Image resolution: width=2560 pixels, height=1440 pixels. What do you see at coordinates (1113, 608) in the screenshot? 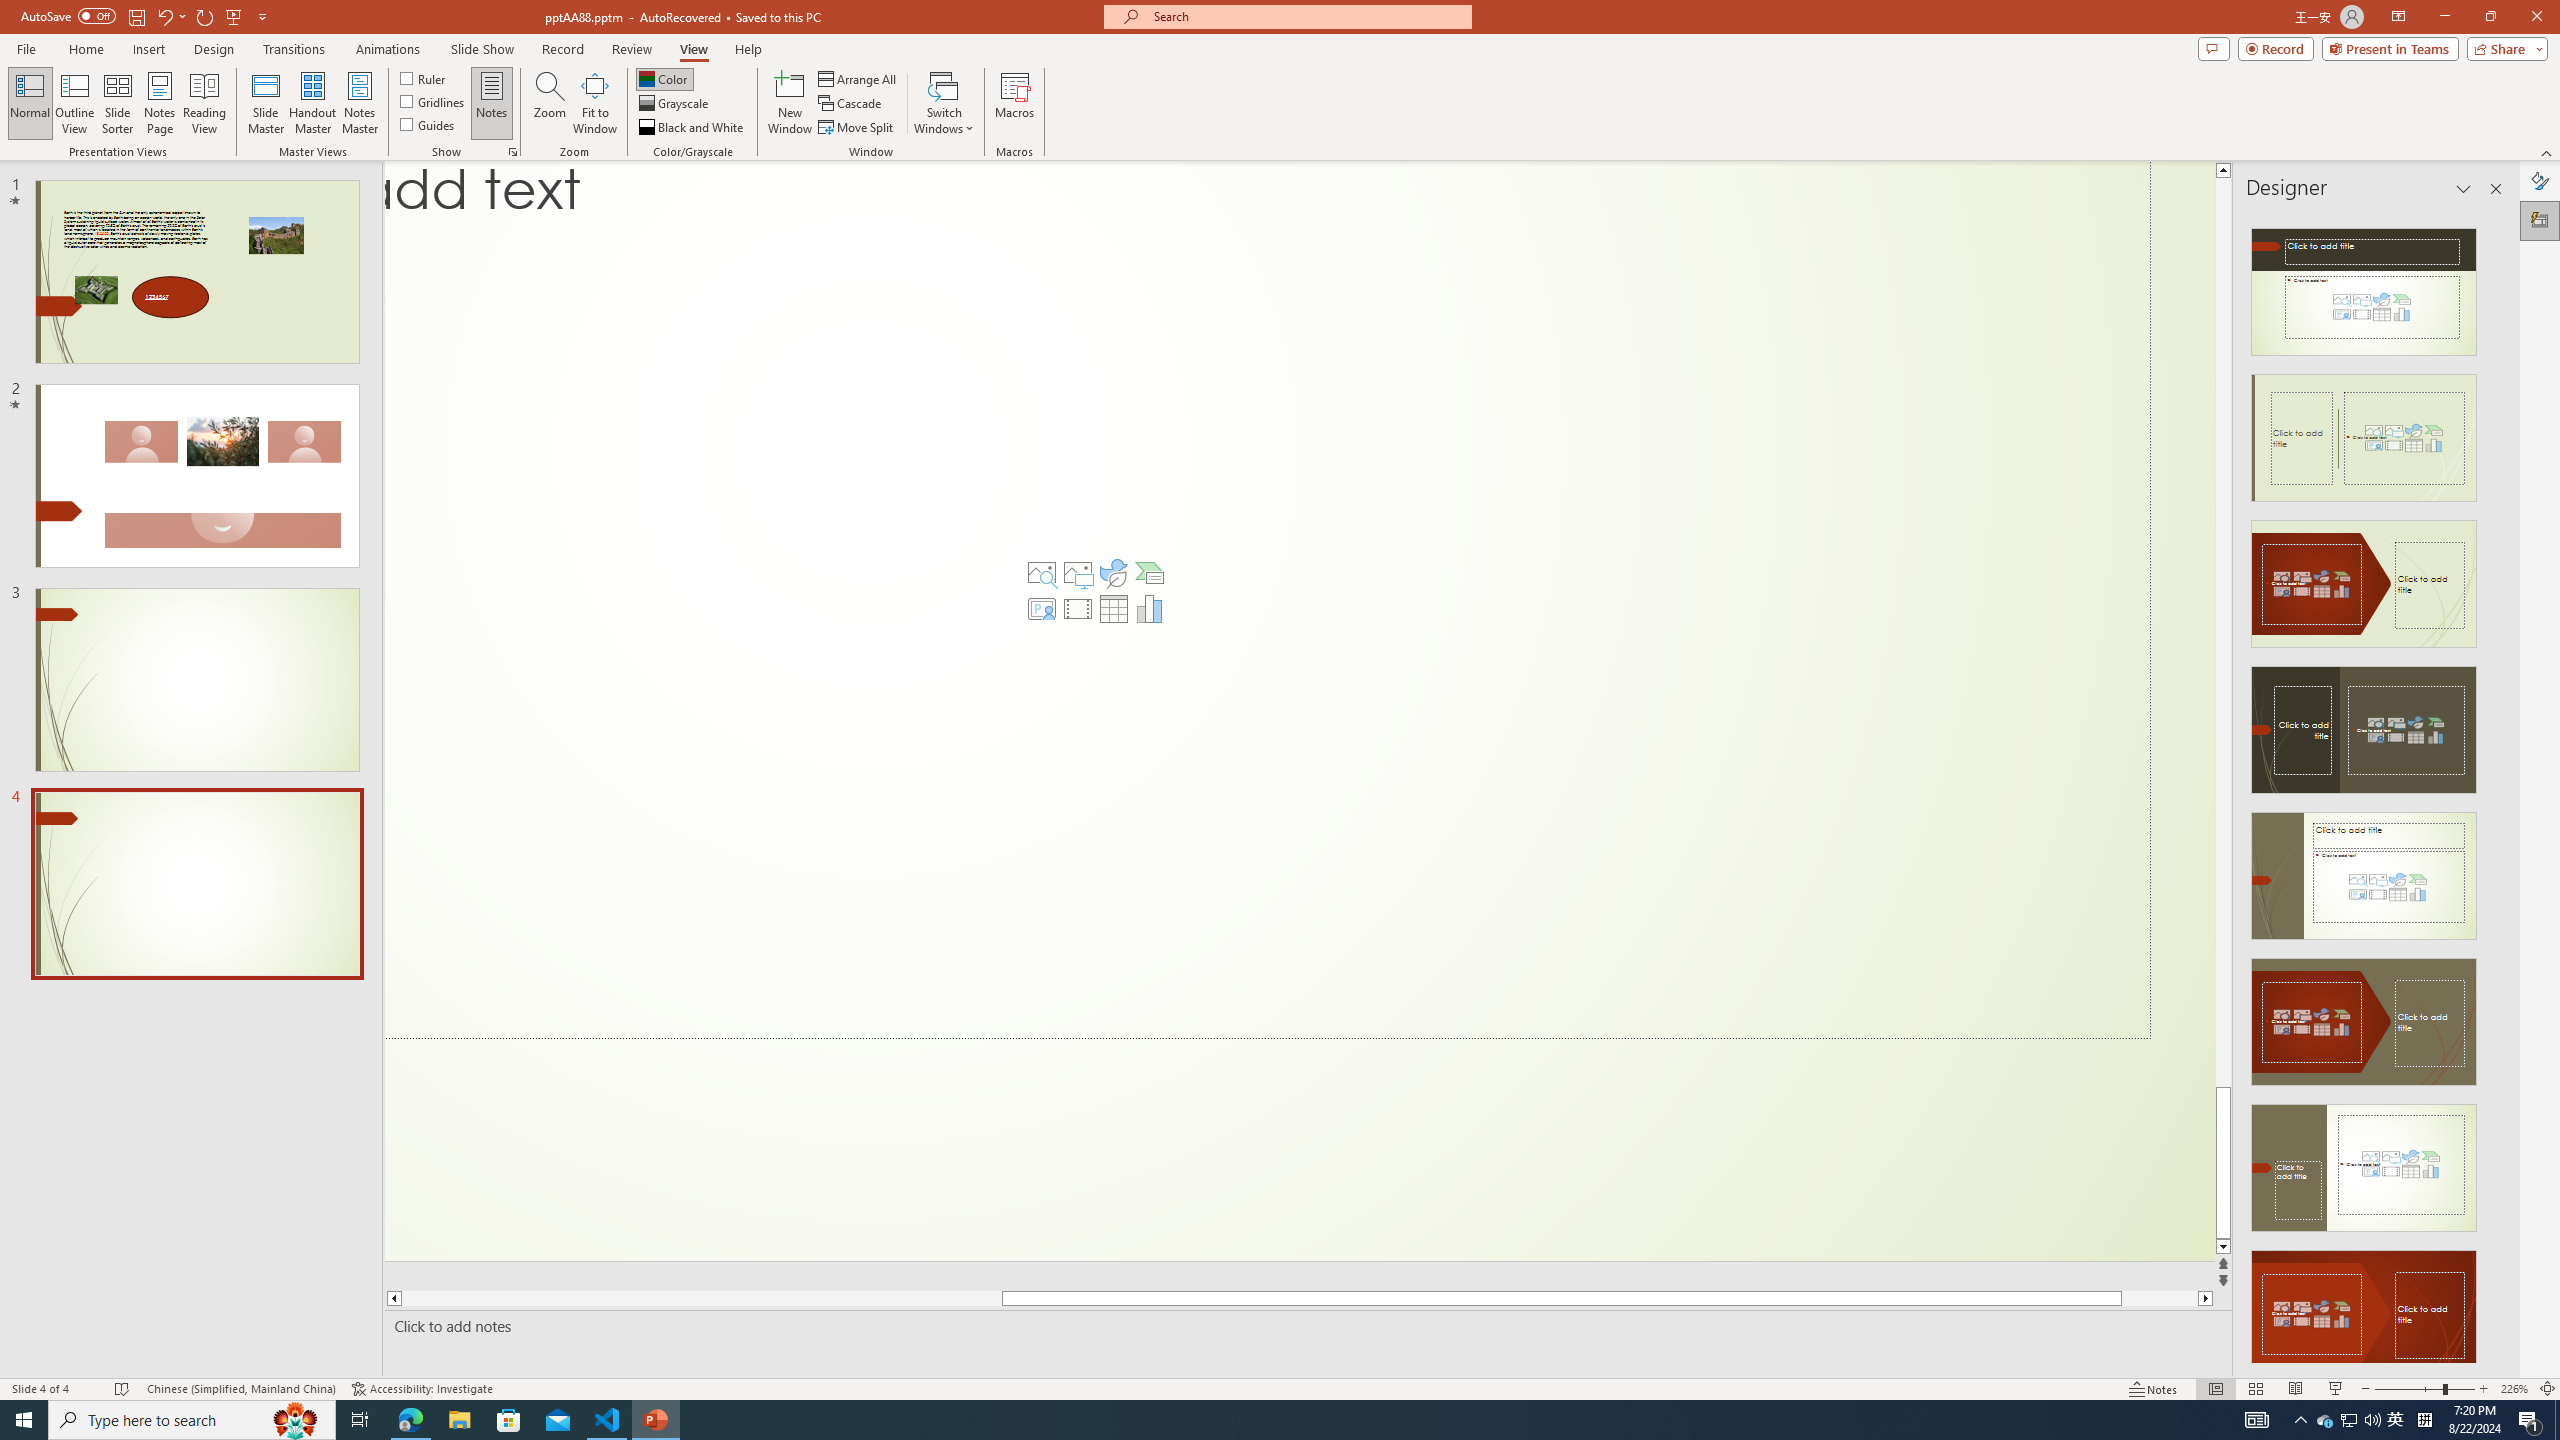
I see `Insert Table` at bounding box center [1113, 608].